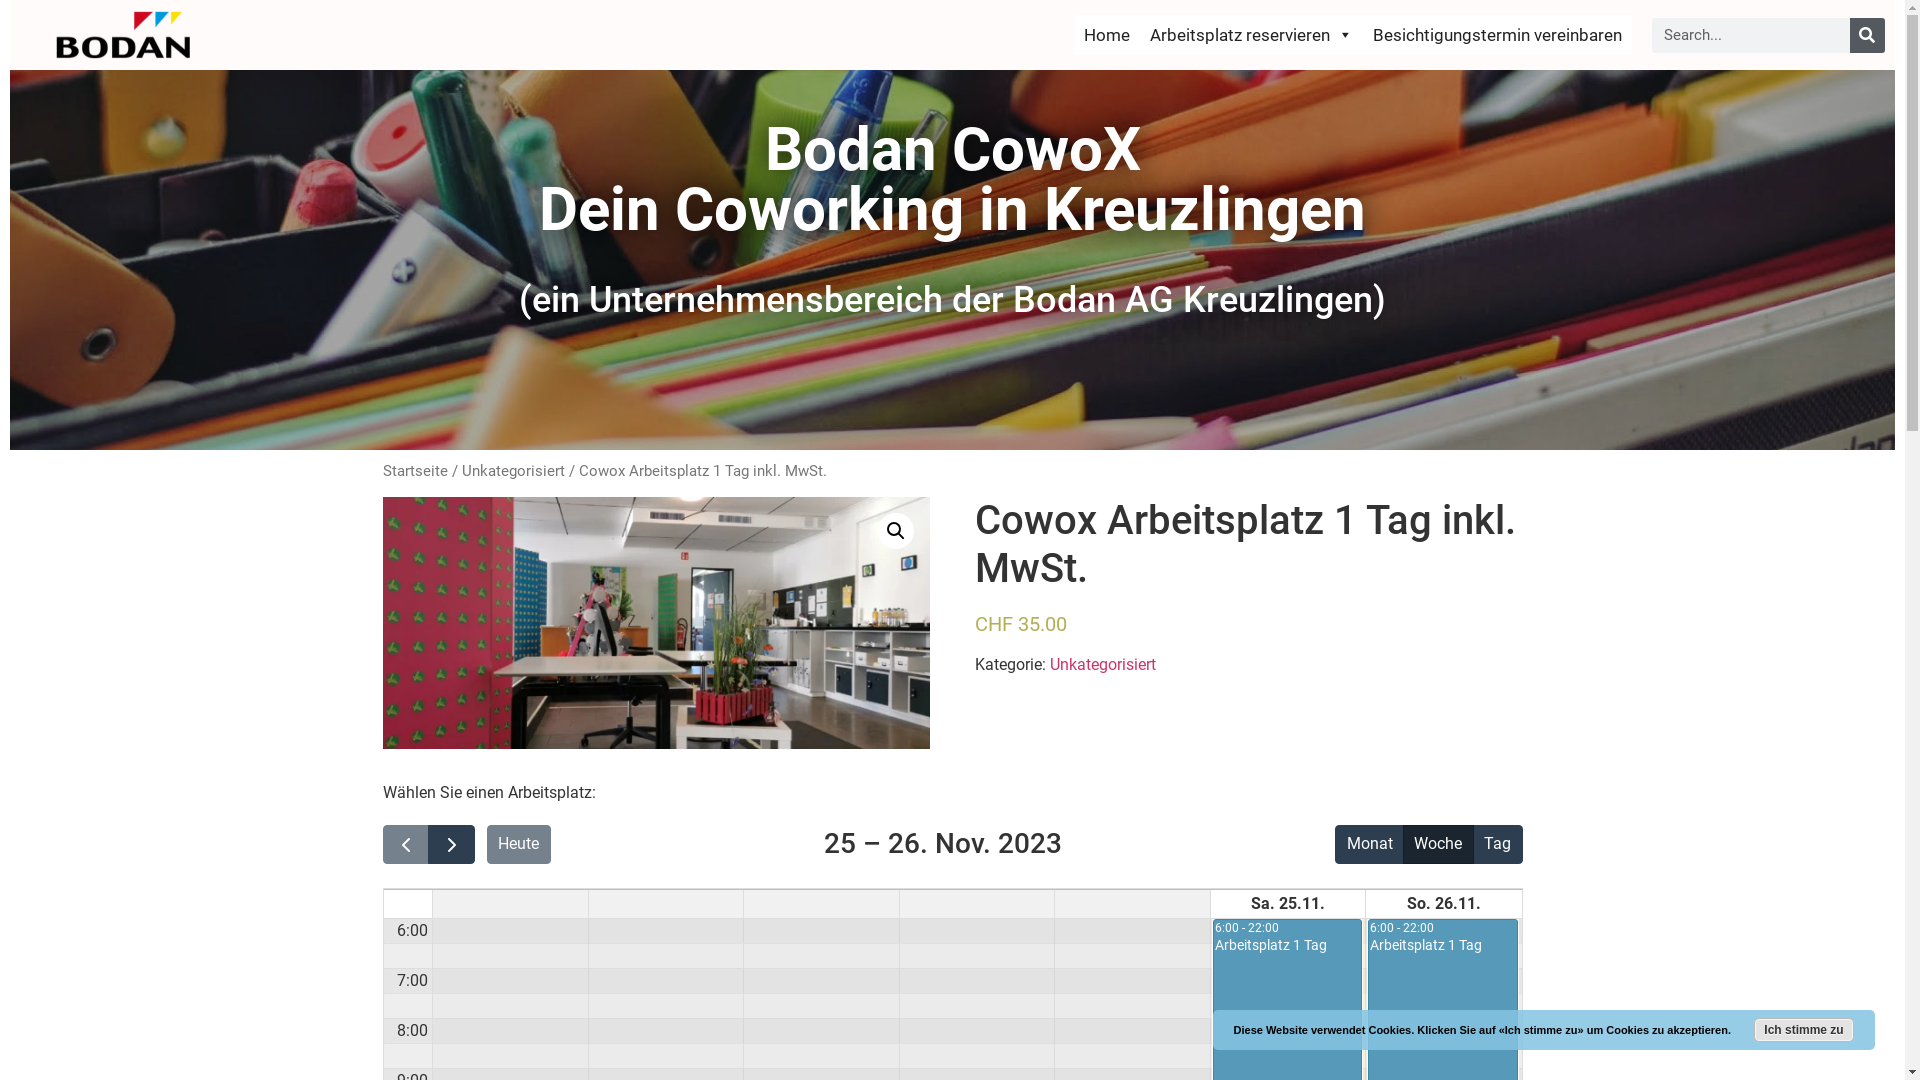  What do you see at coordinates (406, 844) in the screenshot?
I see `Vorherige Woche` at bounding box center [406, 844].